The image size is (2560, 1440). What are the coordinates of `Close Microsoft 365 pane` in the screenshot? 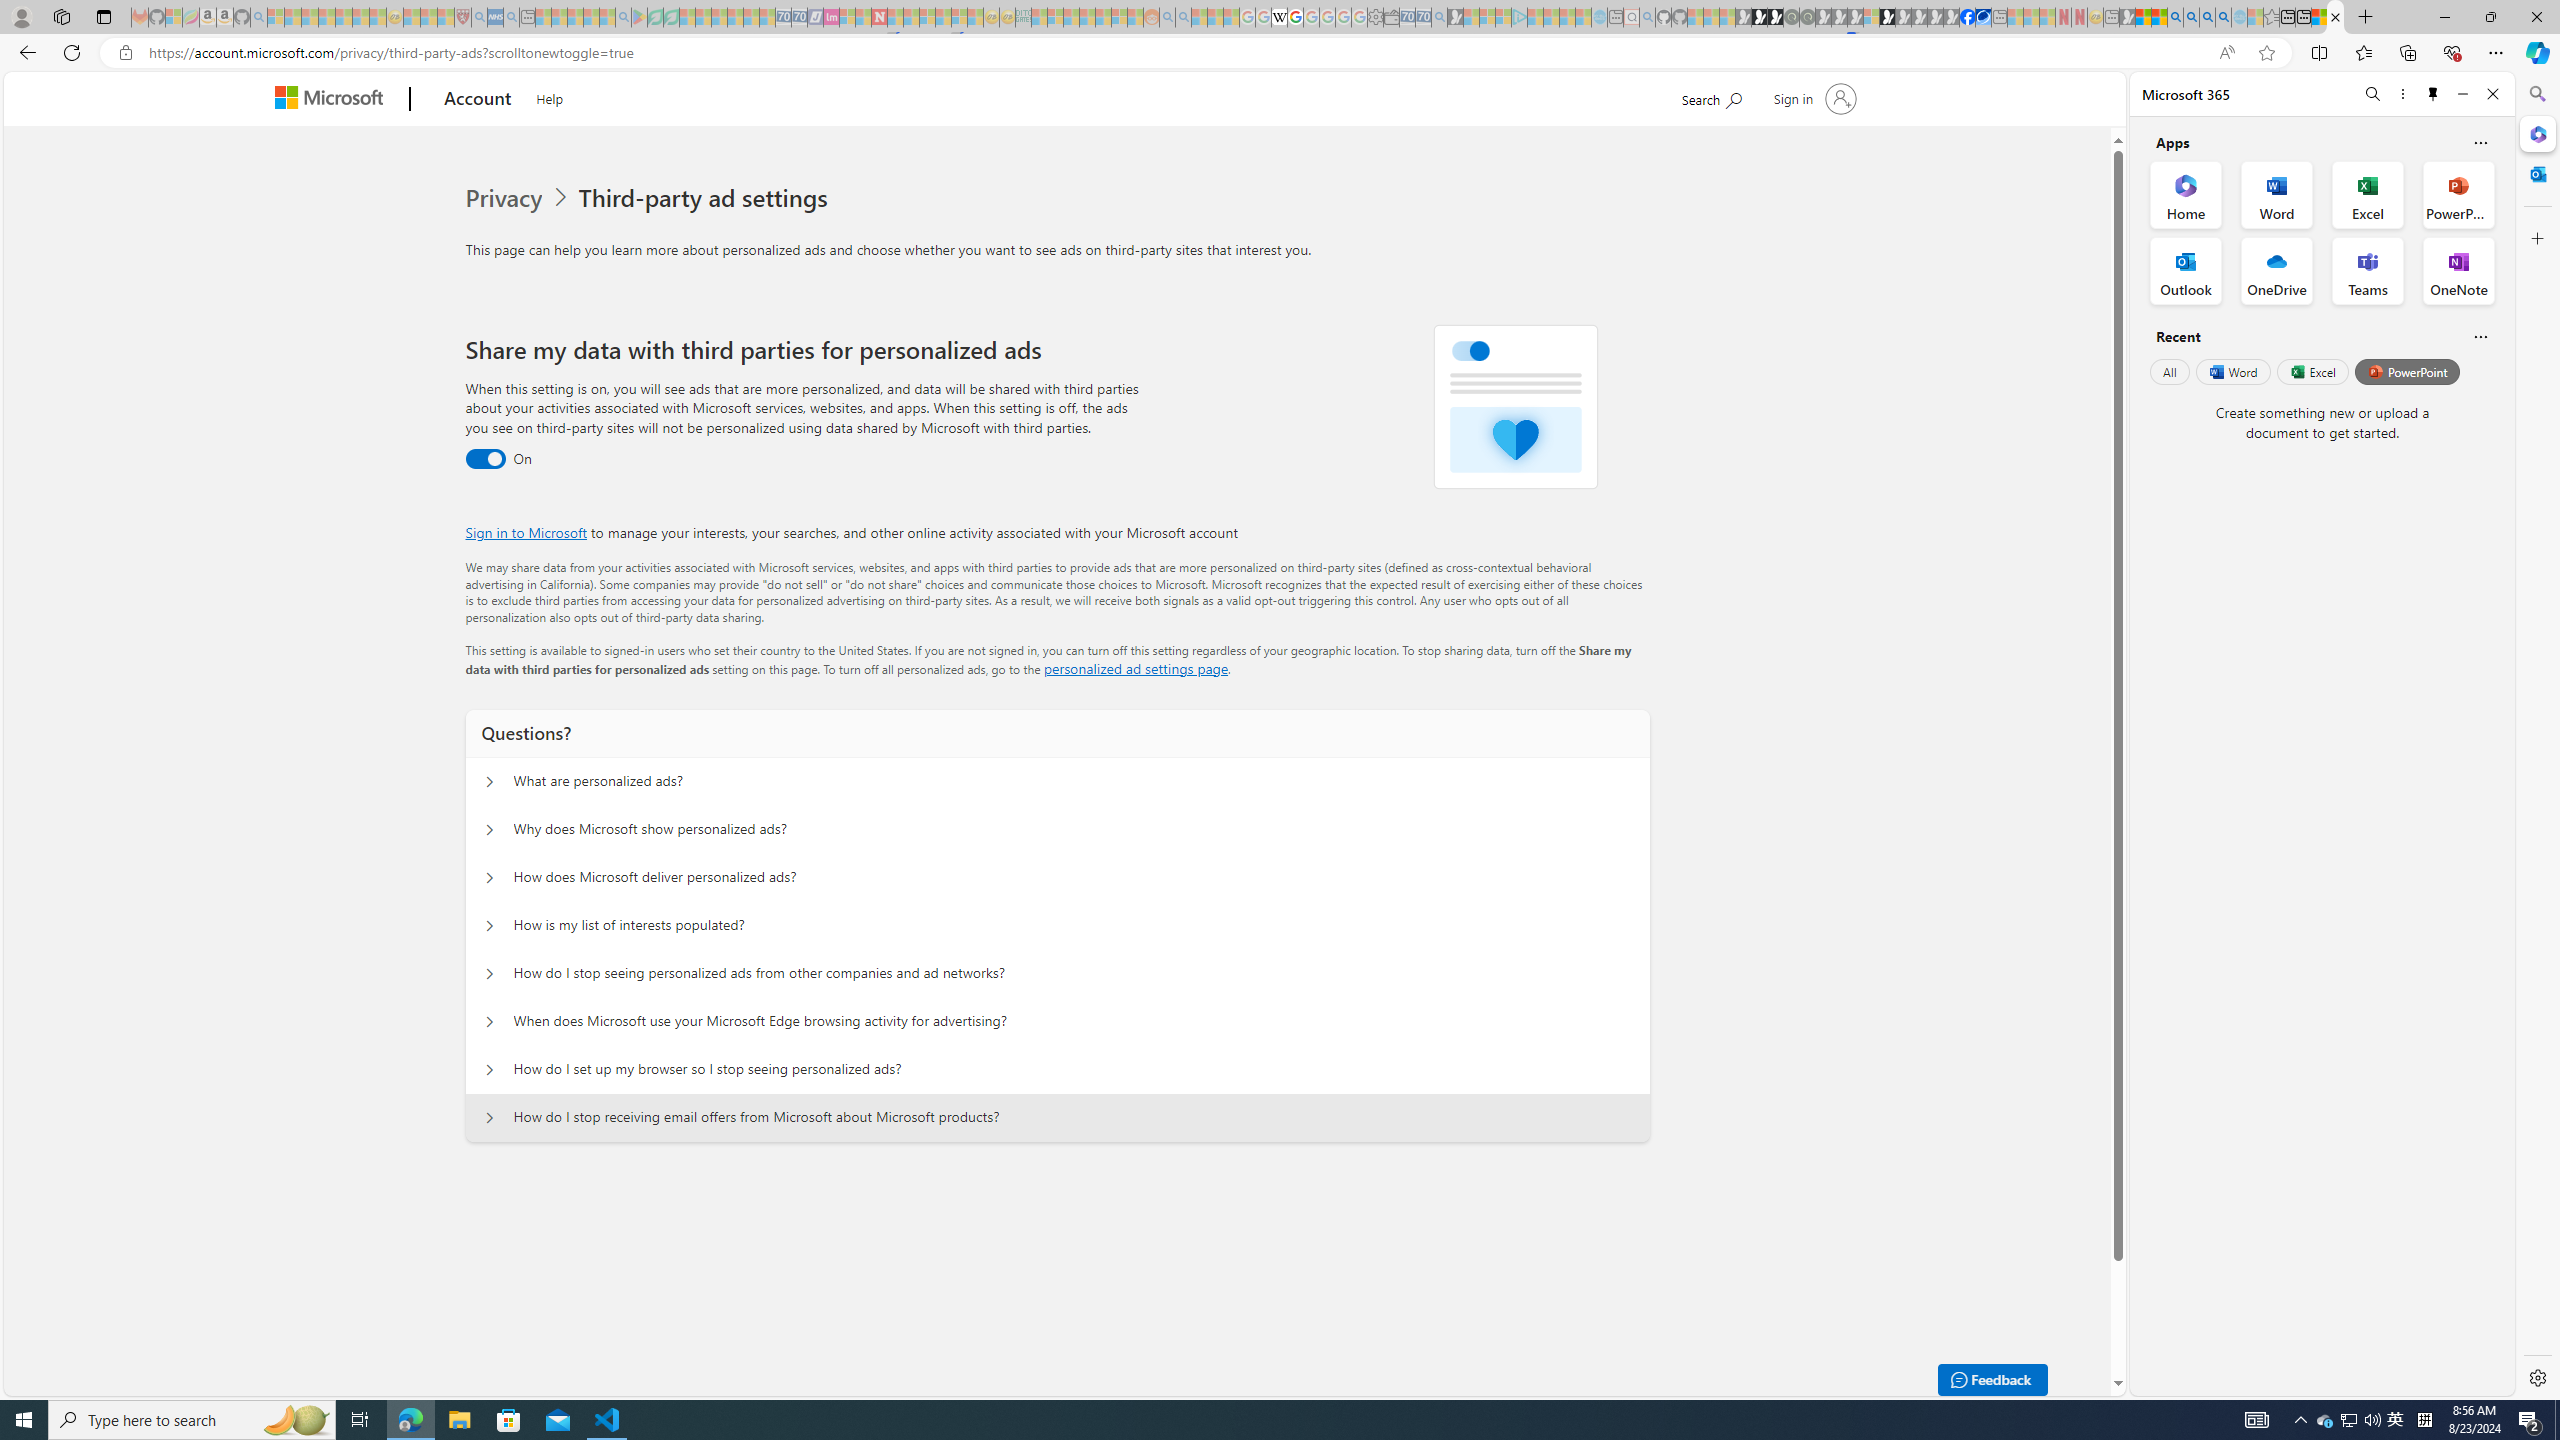 It's located at (2536, 134).